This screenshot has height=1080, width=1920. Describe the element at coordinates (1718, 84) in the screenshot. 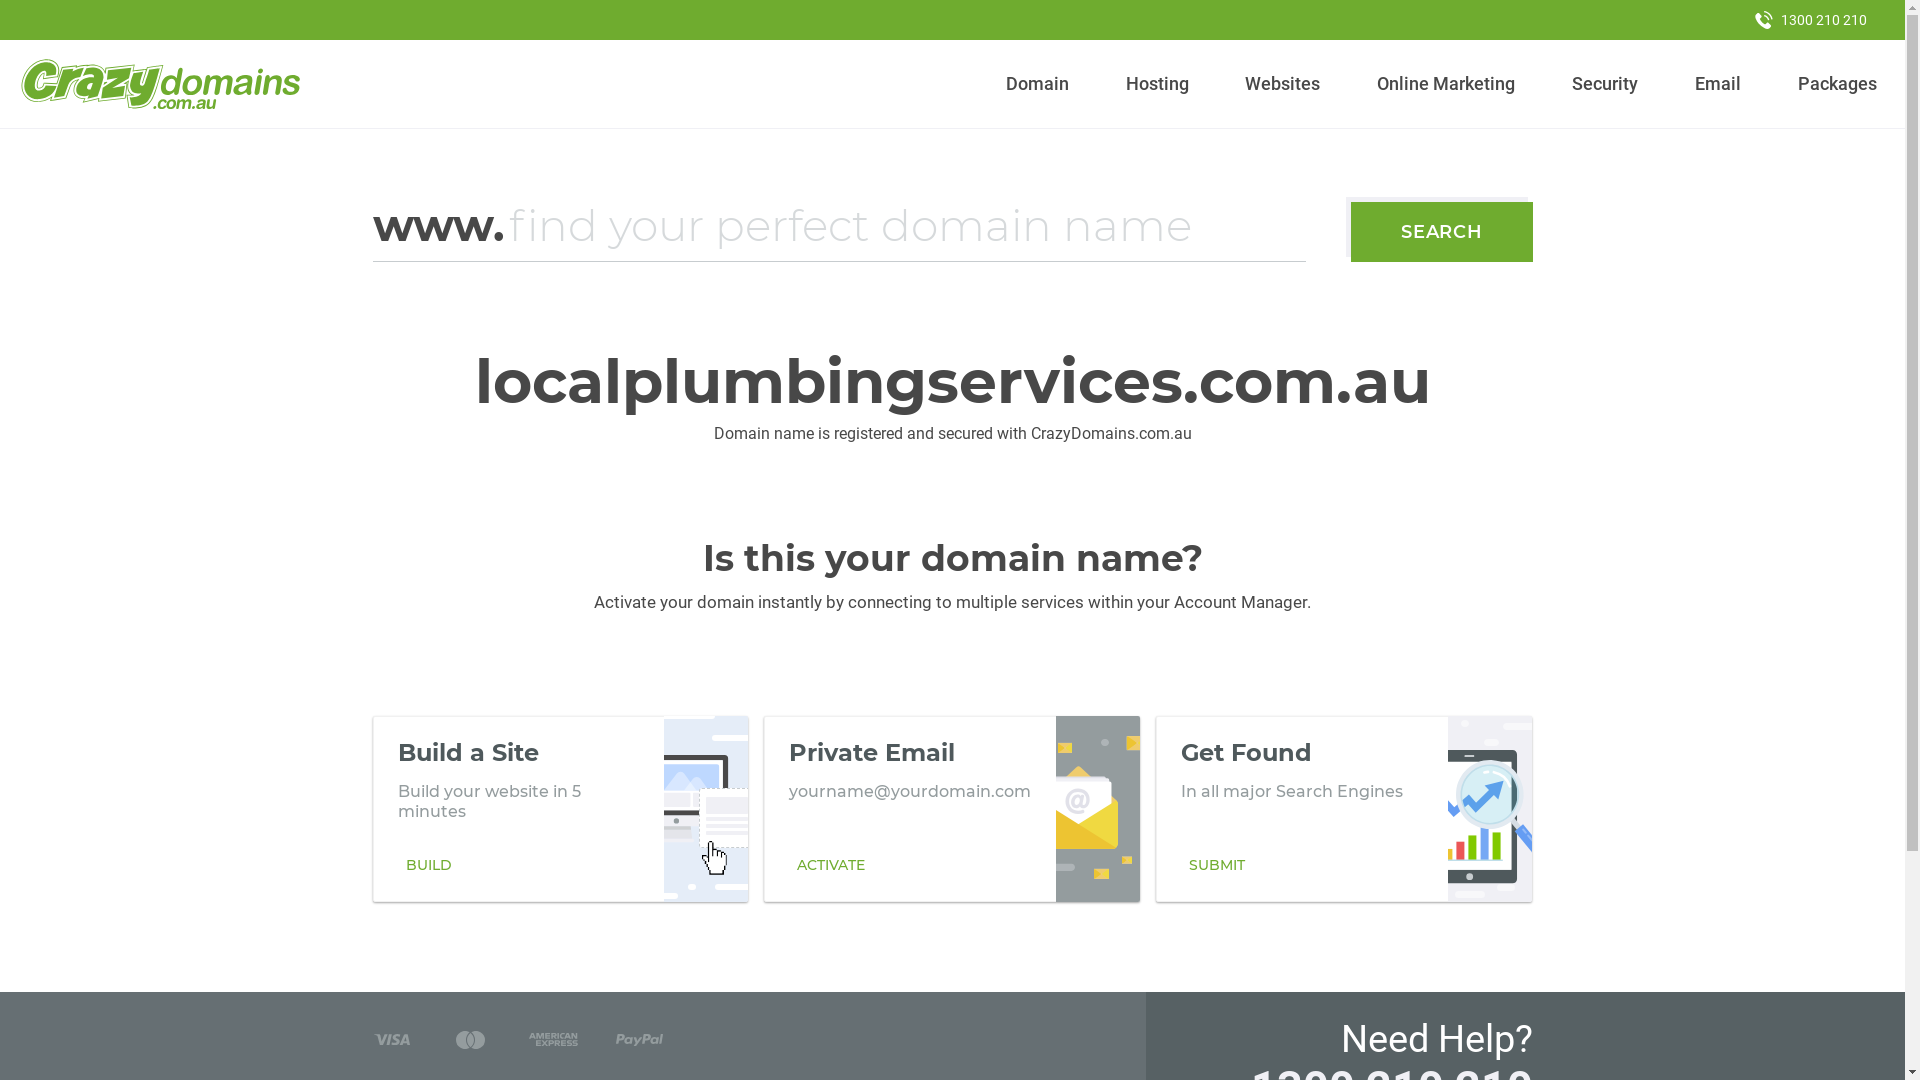

I see `Email` at that location.